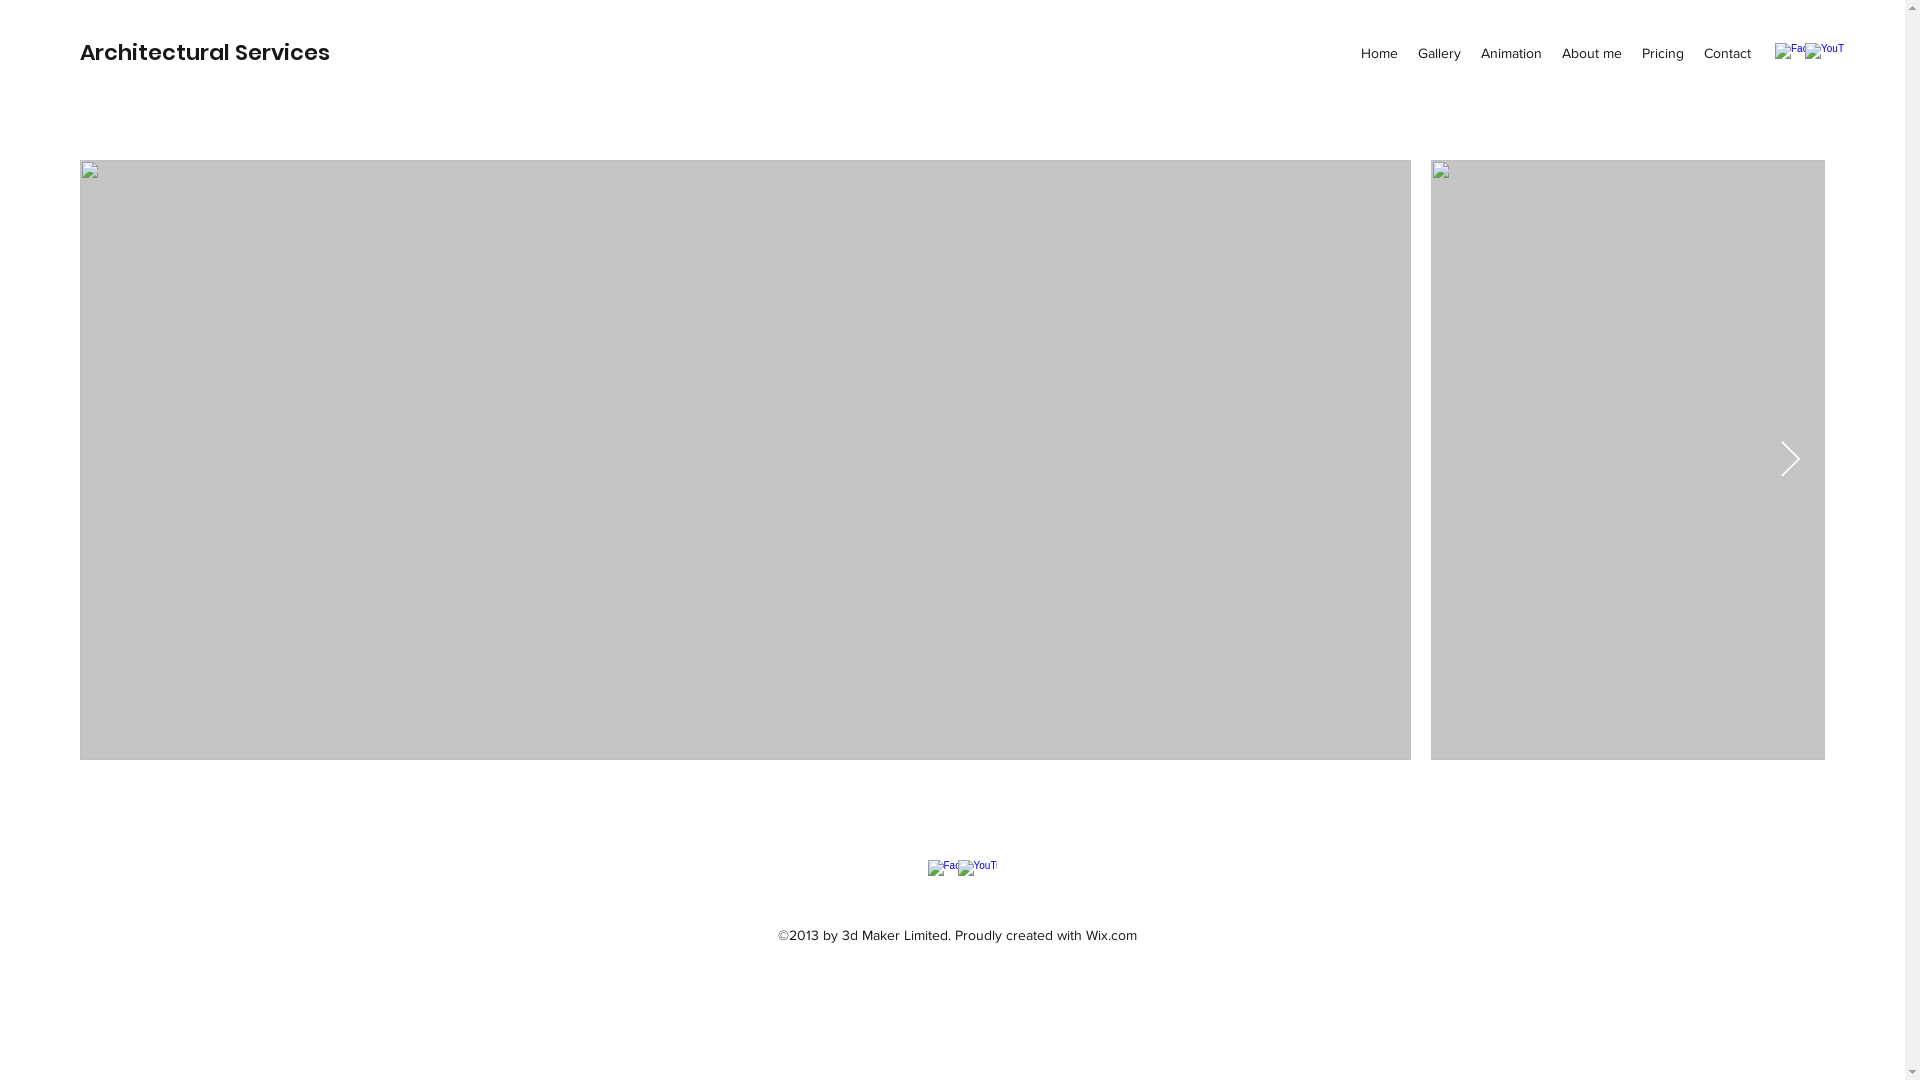  Describe the element at coordinates (1592, 53) in the screenshot. I see `About me` at that location.